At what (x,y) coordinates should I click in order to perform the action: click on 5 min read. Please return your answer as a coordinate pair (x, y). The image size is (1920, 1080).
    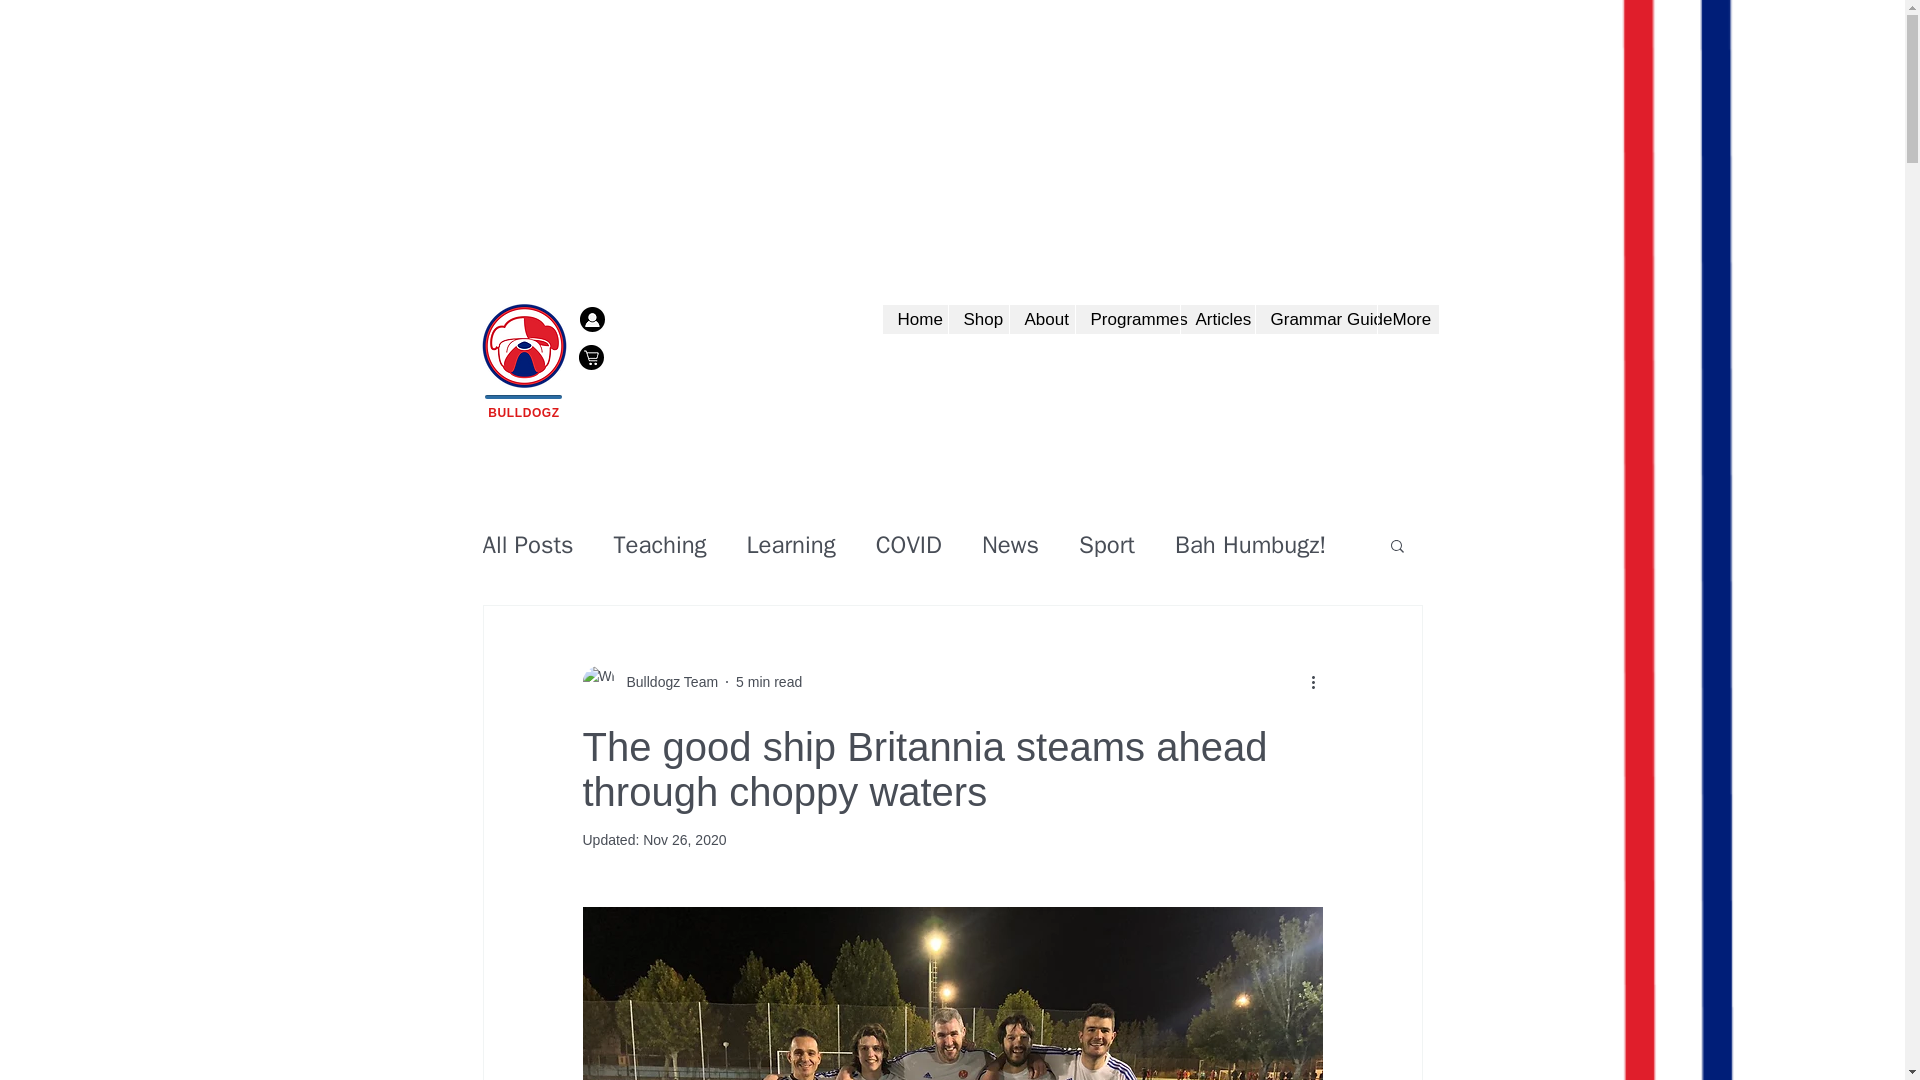
    Looking at the image, I should click on (768, 682).